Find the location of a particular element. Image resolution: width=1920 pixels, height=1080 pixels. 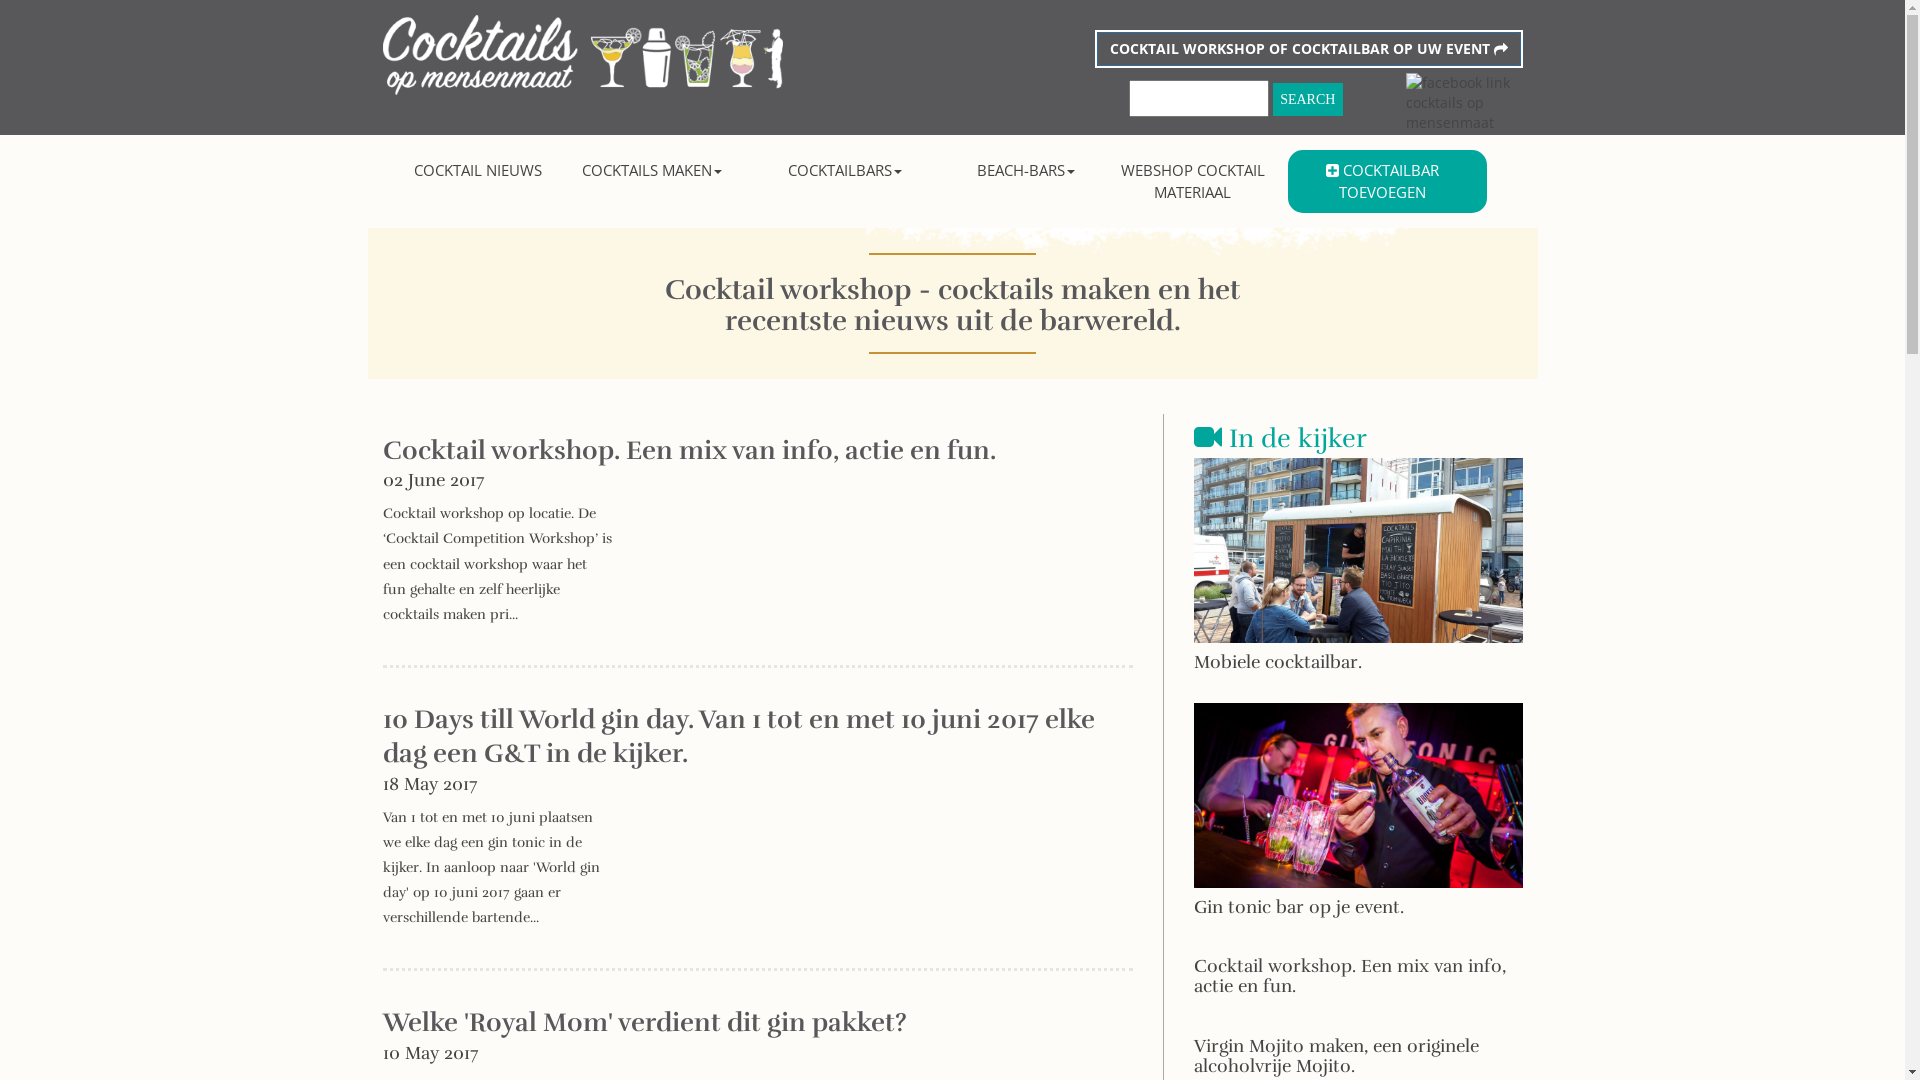

WEBSHOP COCKTAIL MATERIAAL is located at coordinates (1193, 182).